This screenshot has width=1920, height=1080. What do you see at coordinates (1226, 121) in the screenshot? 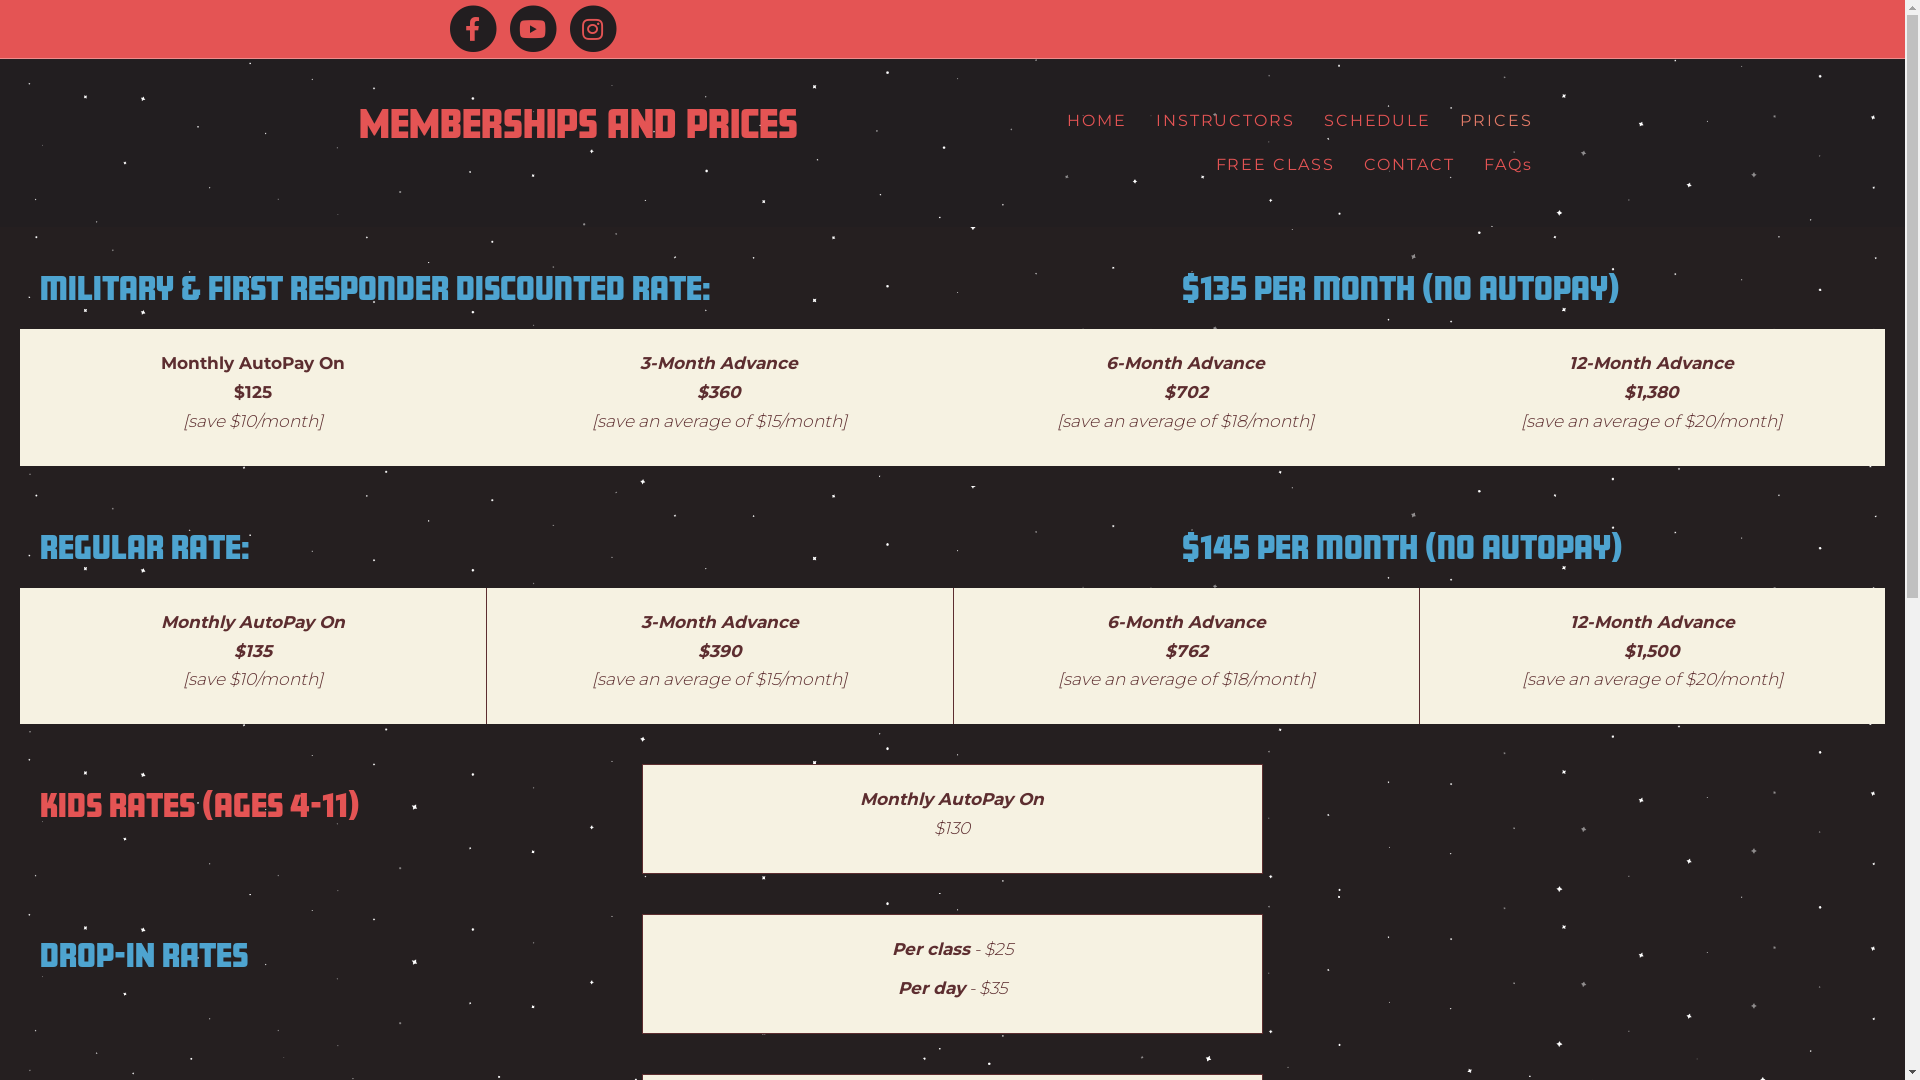
I see `INSTRUCTORS` at bounding box center [1226, 121].